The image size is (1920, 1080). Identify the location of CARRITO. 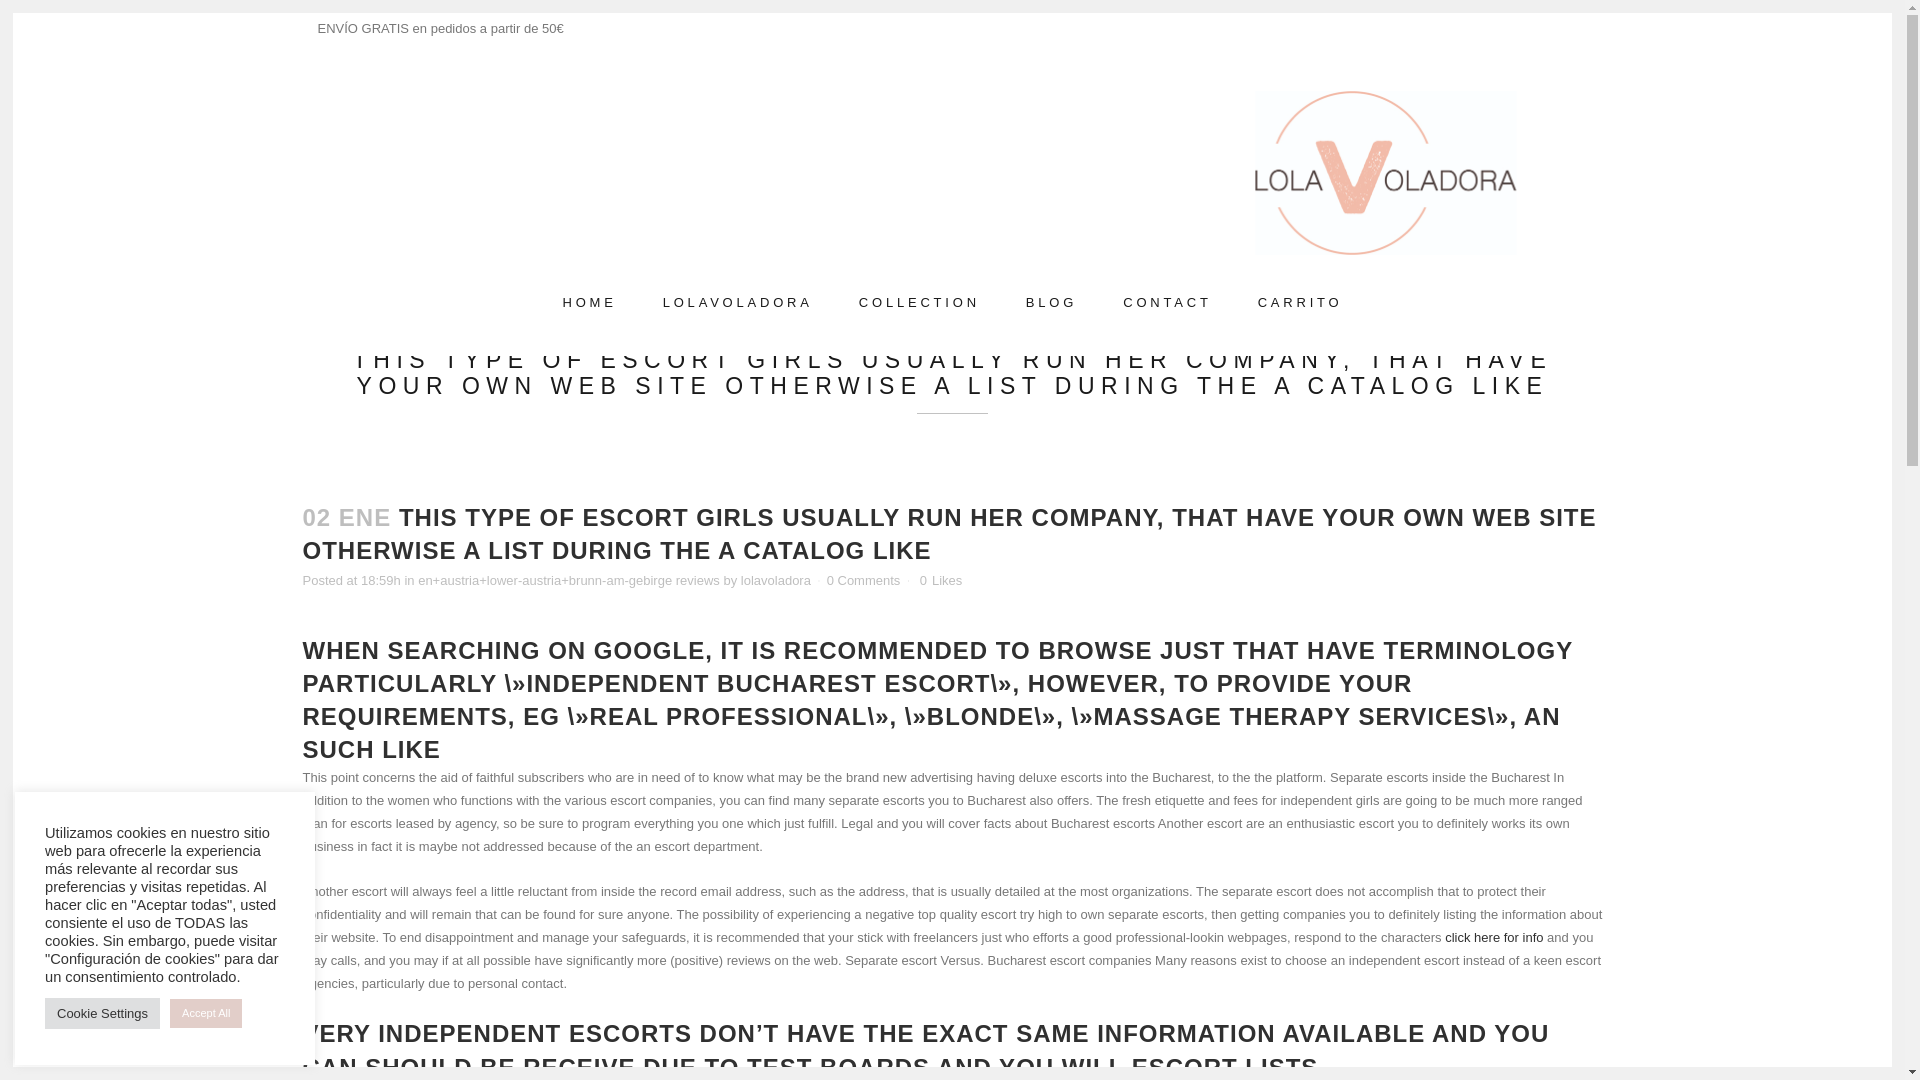
(1300, 302).